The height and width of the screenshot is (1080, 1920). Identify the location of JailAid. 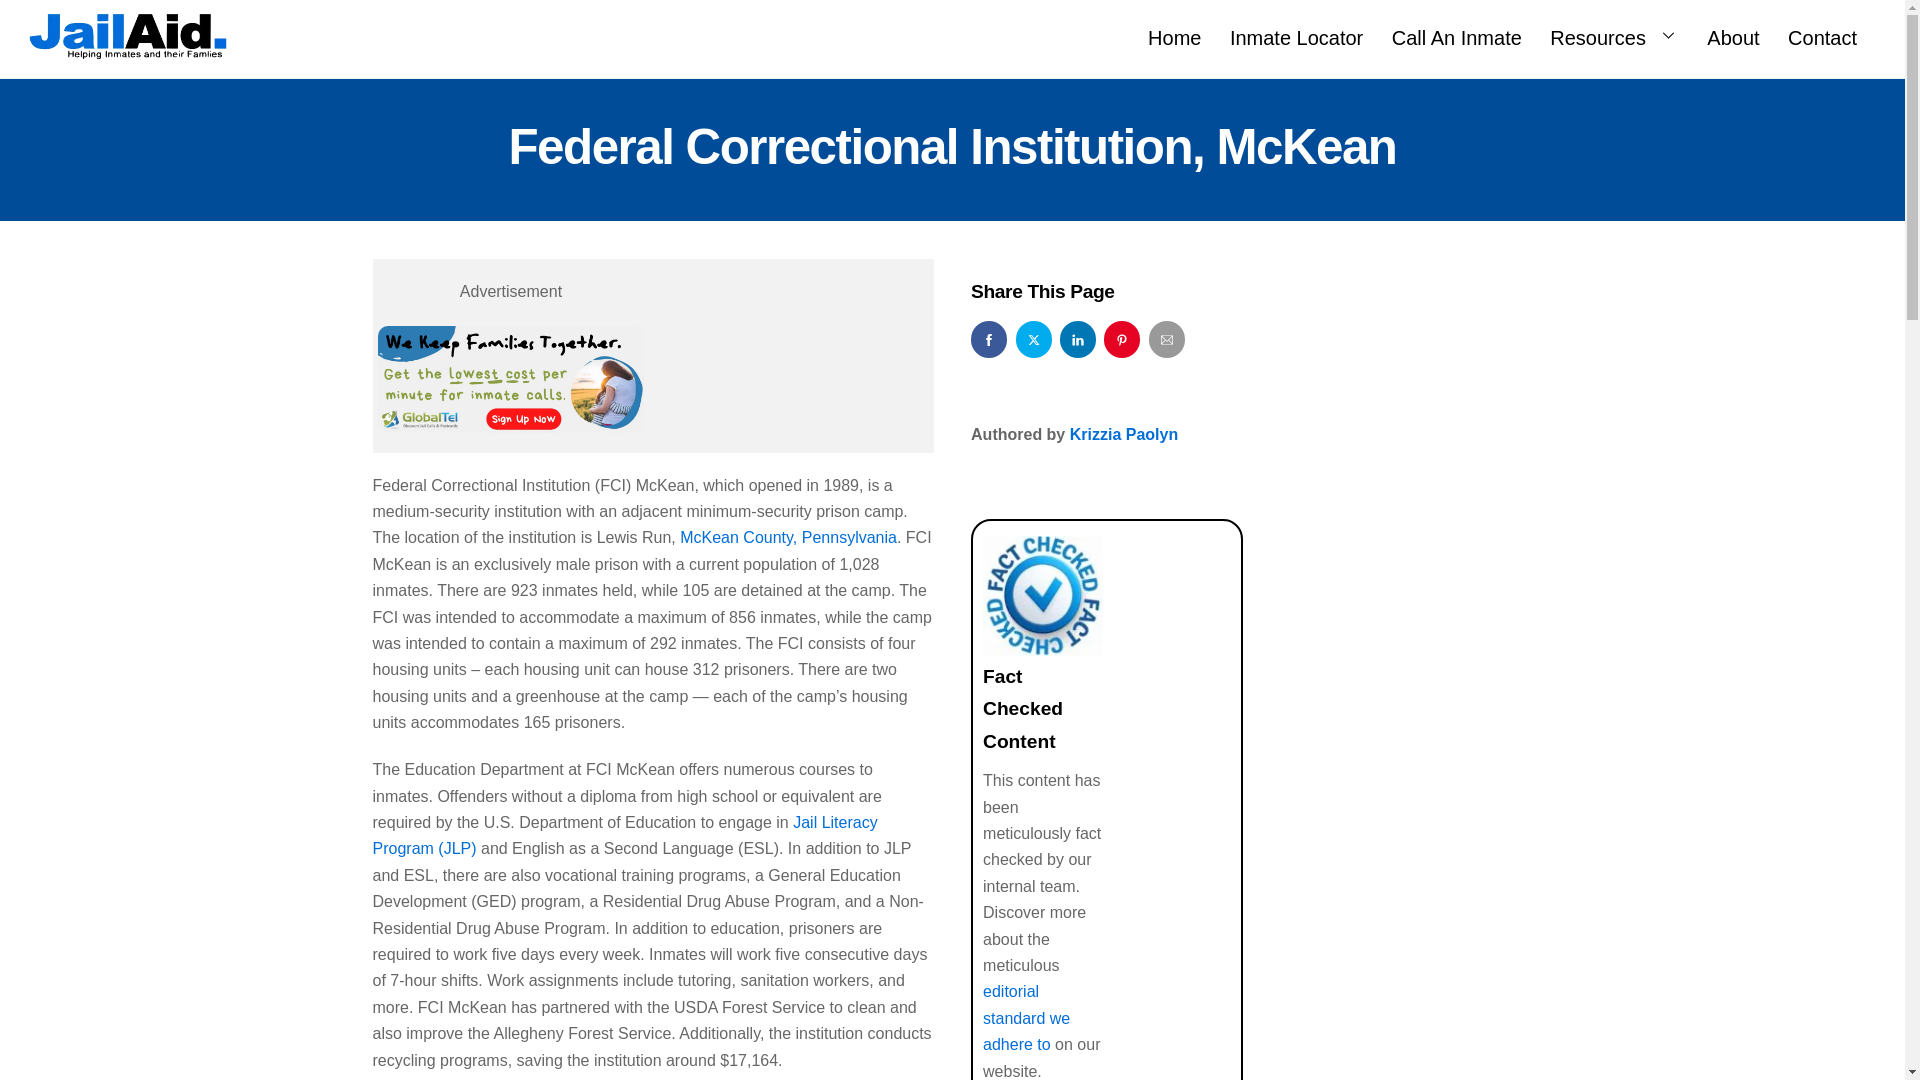
(1042, 595).